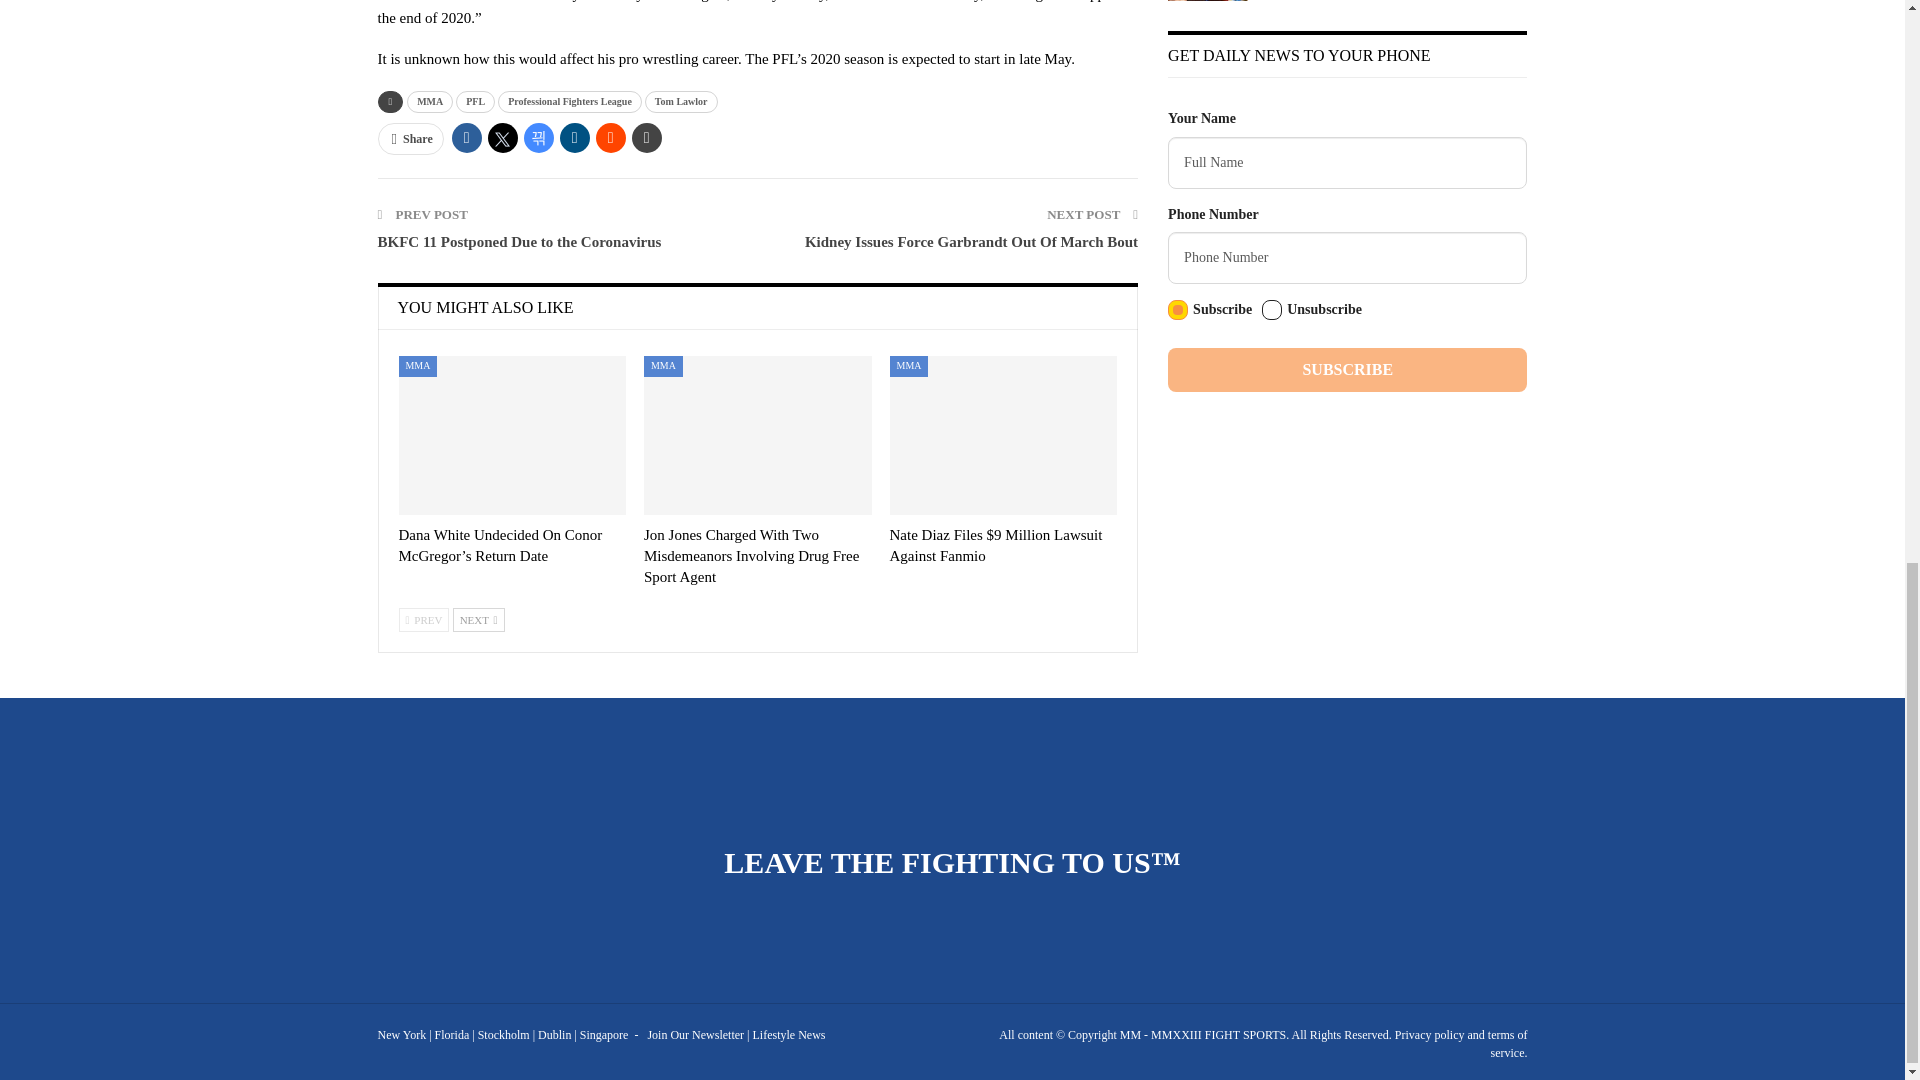 This screenshot has height=1080, width=1920. I want to click on unsubscribe, so click(1272, 310).